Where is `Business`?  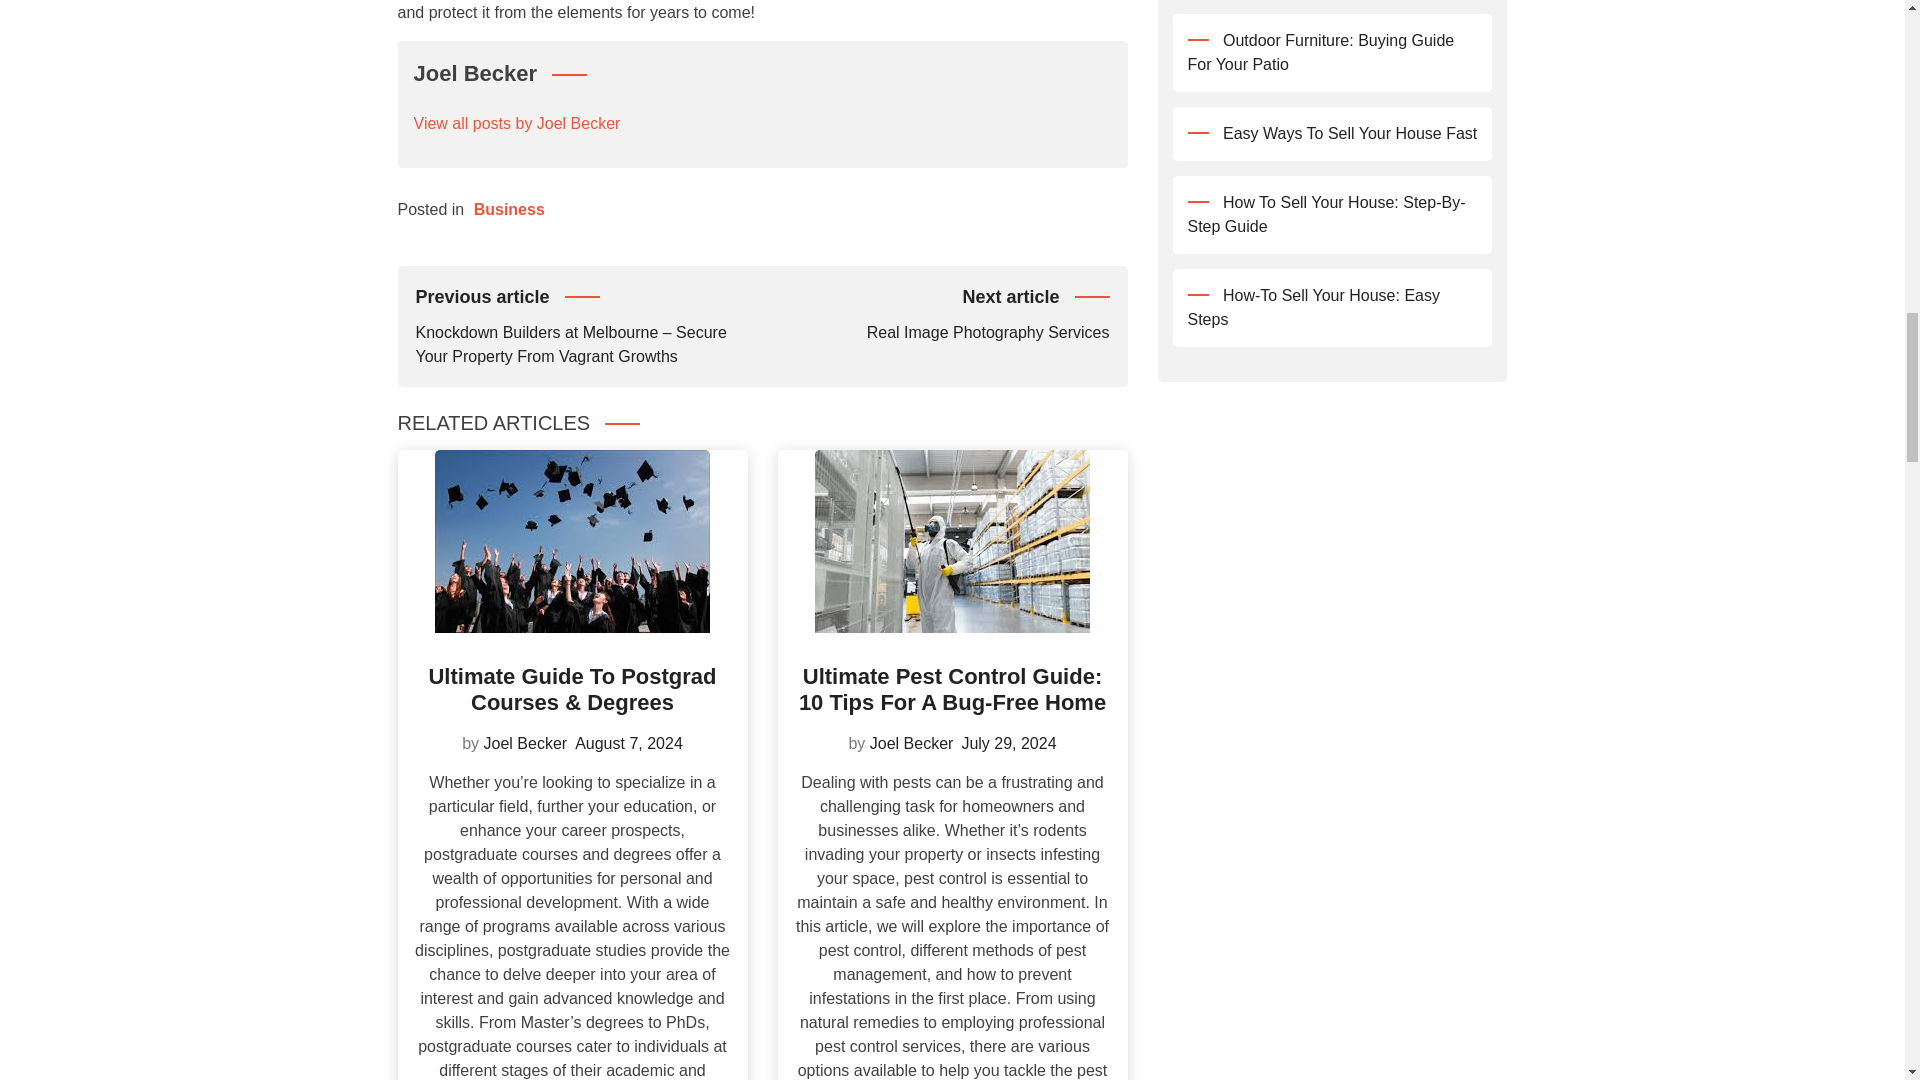
Business is located at coordinates (510, 209).